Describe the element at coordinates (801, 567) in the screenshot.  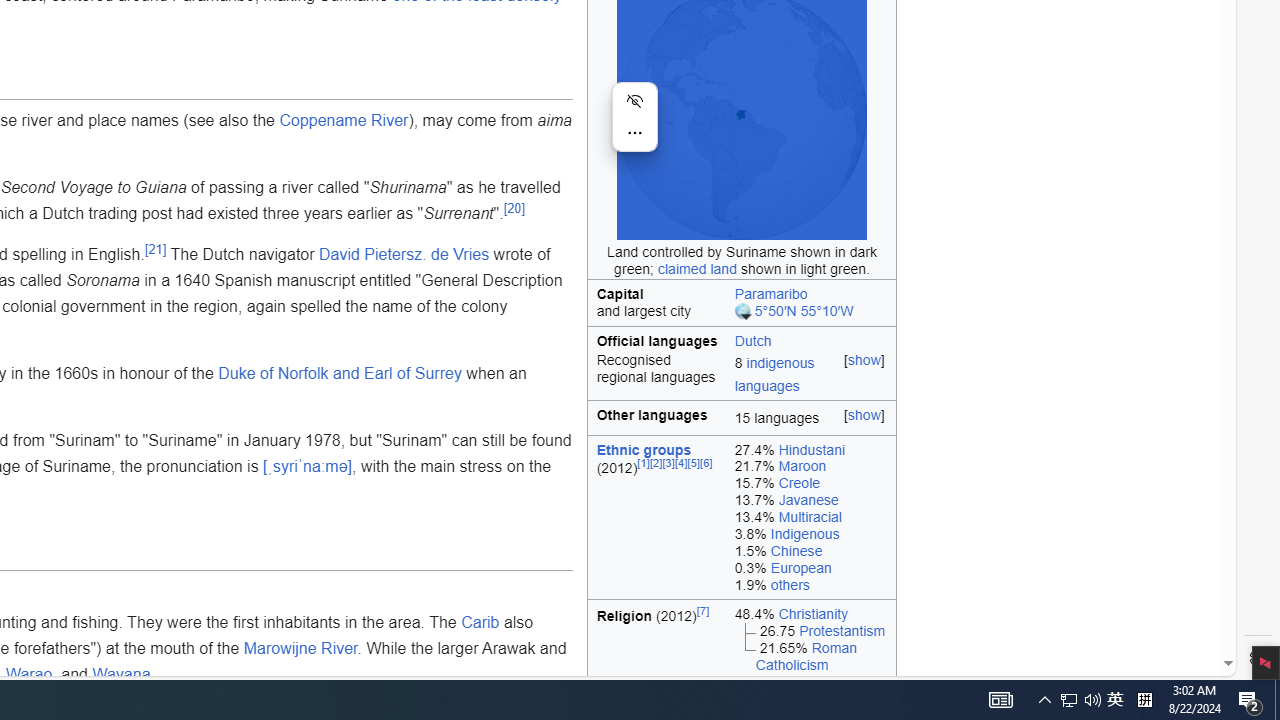
I see `European` at that location.